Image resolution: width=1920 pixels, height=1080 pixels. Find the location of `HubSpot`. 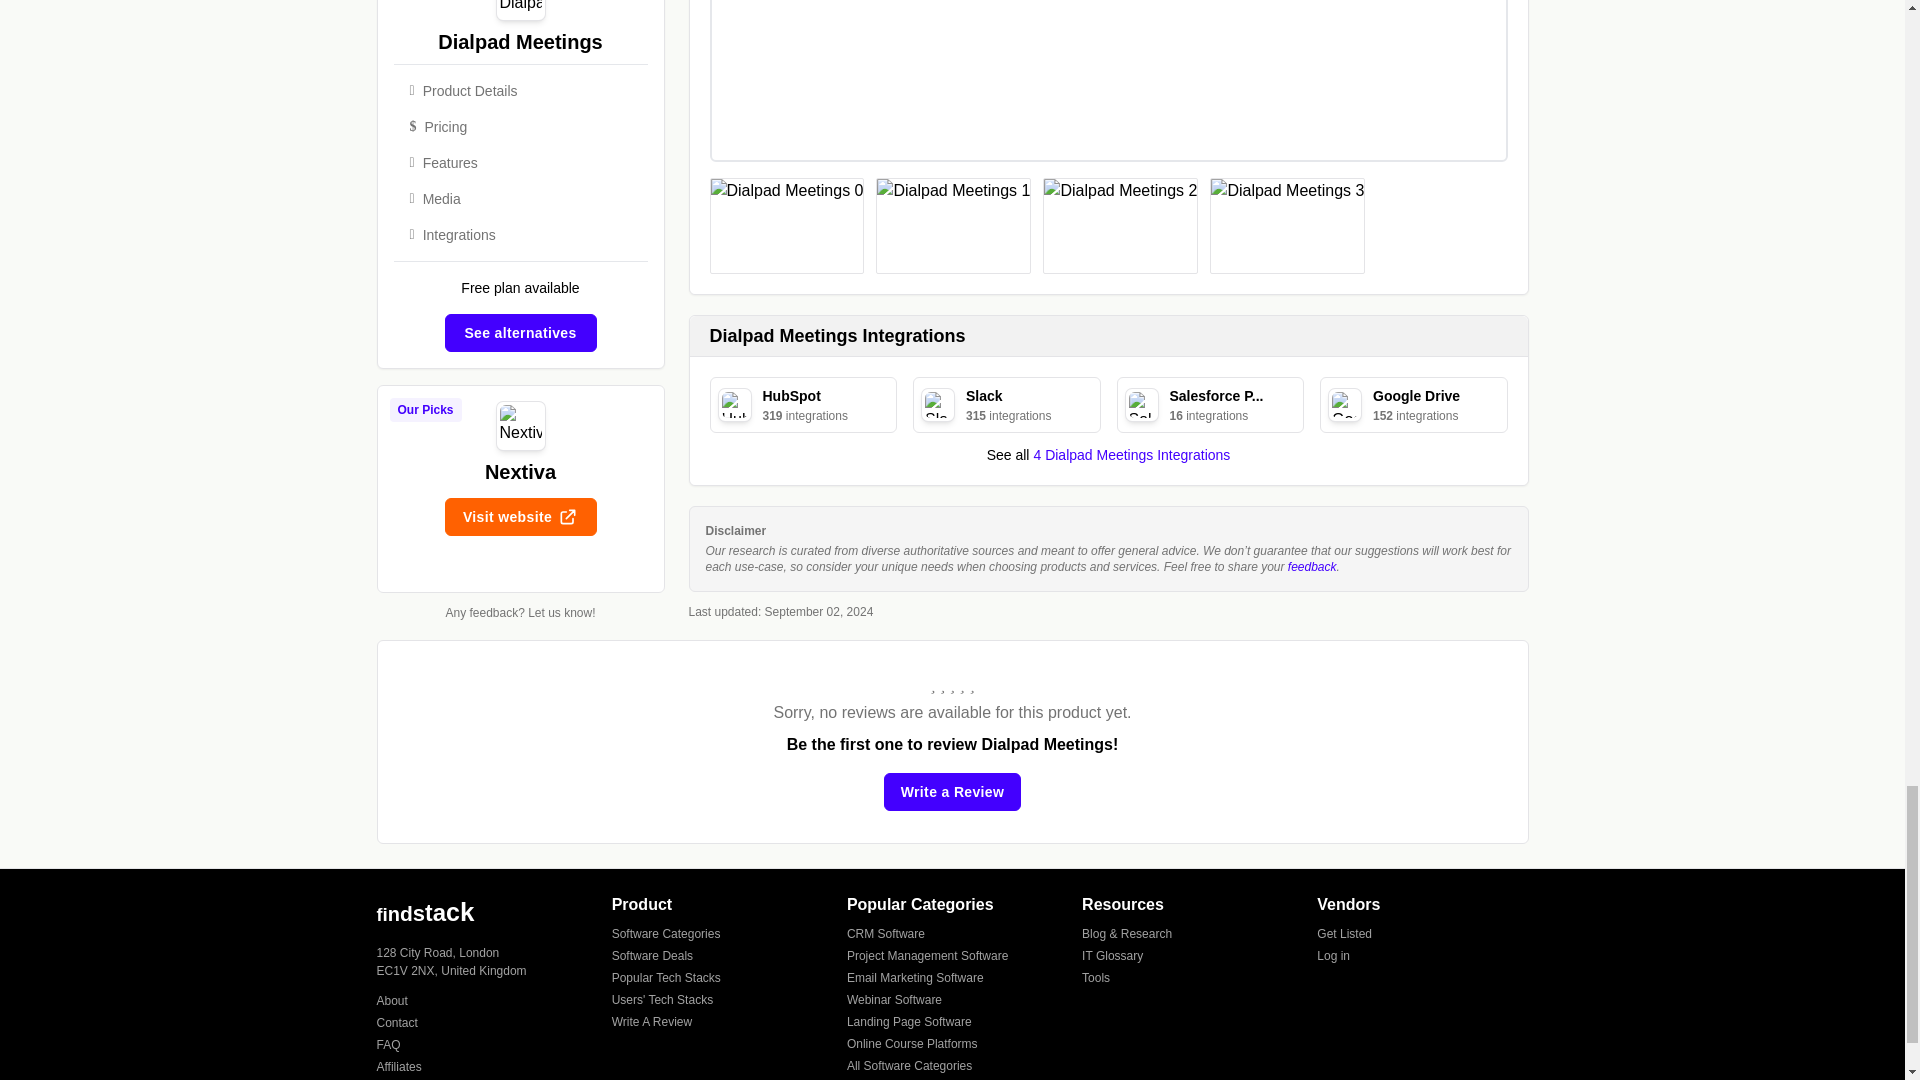

HubSpot is located at coordinates (734, 404).